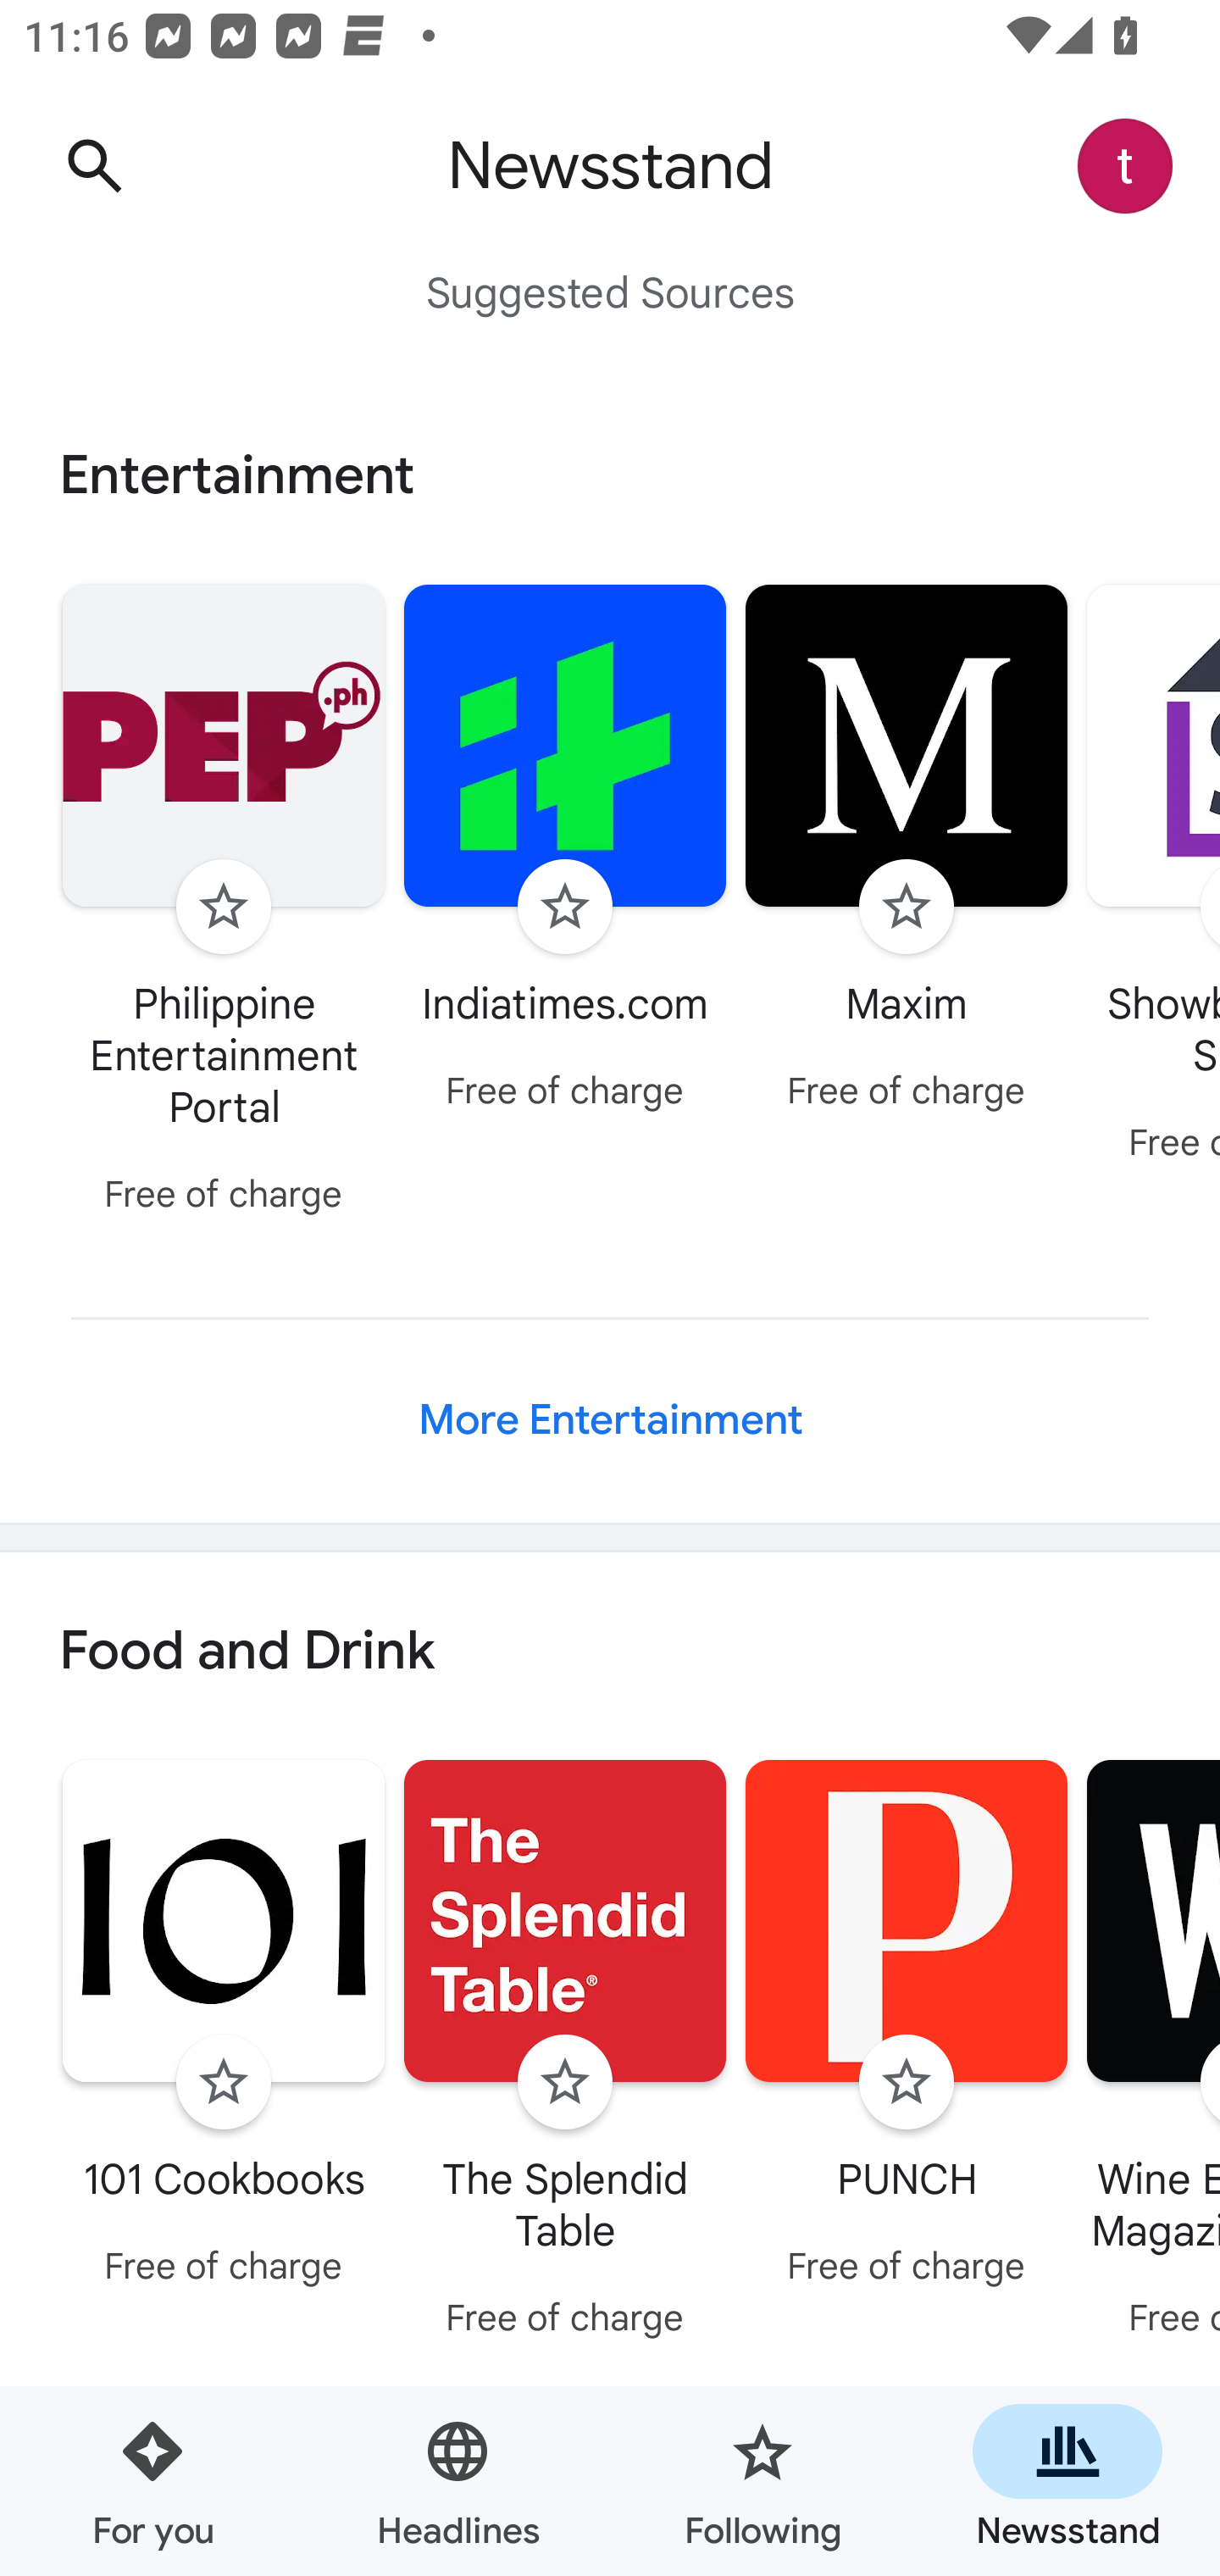 This screenshot has height=2576, width=1220. Describe the element at coordinates (907, 851) in the screenshot. I see `Follow Maxim Free of charge` at that location.